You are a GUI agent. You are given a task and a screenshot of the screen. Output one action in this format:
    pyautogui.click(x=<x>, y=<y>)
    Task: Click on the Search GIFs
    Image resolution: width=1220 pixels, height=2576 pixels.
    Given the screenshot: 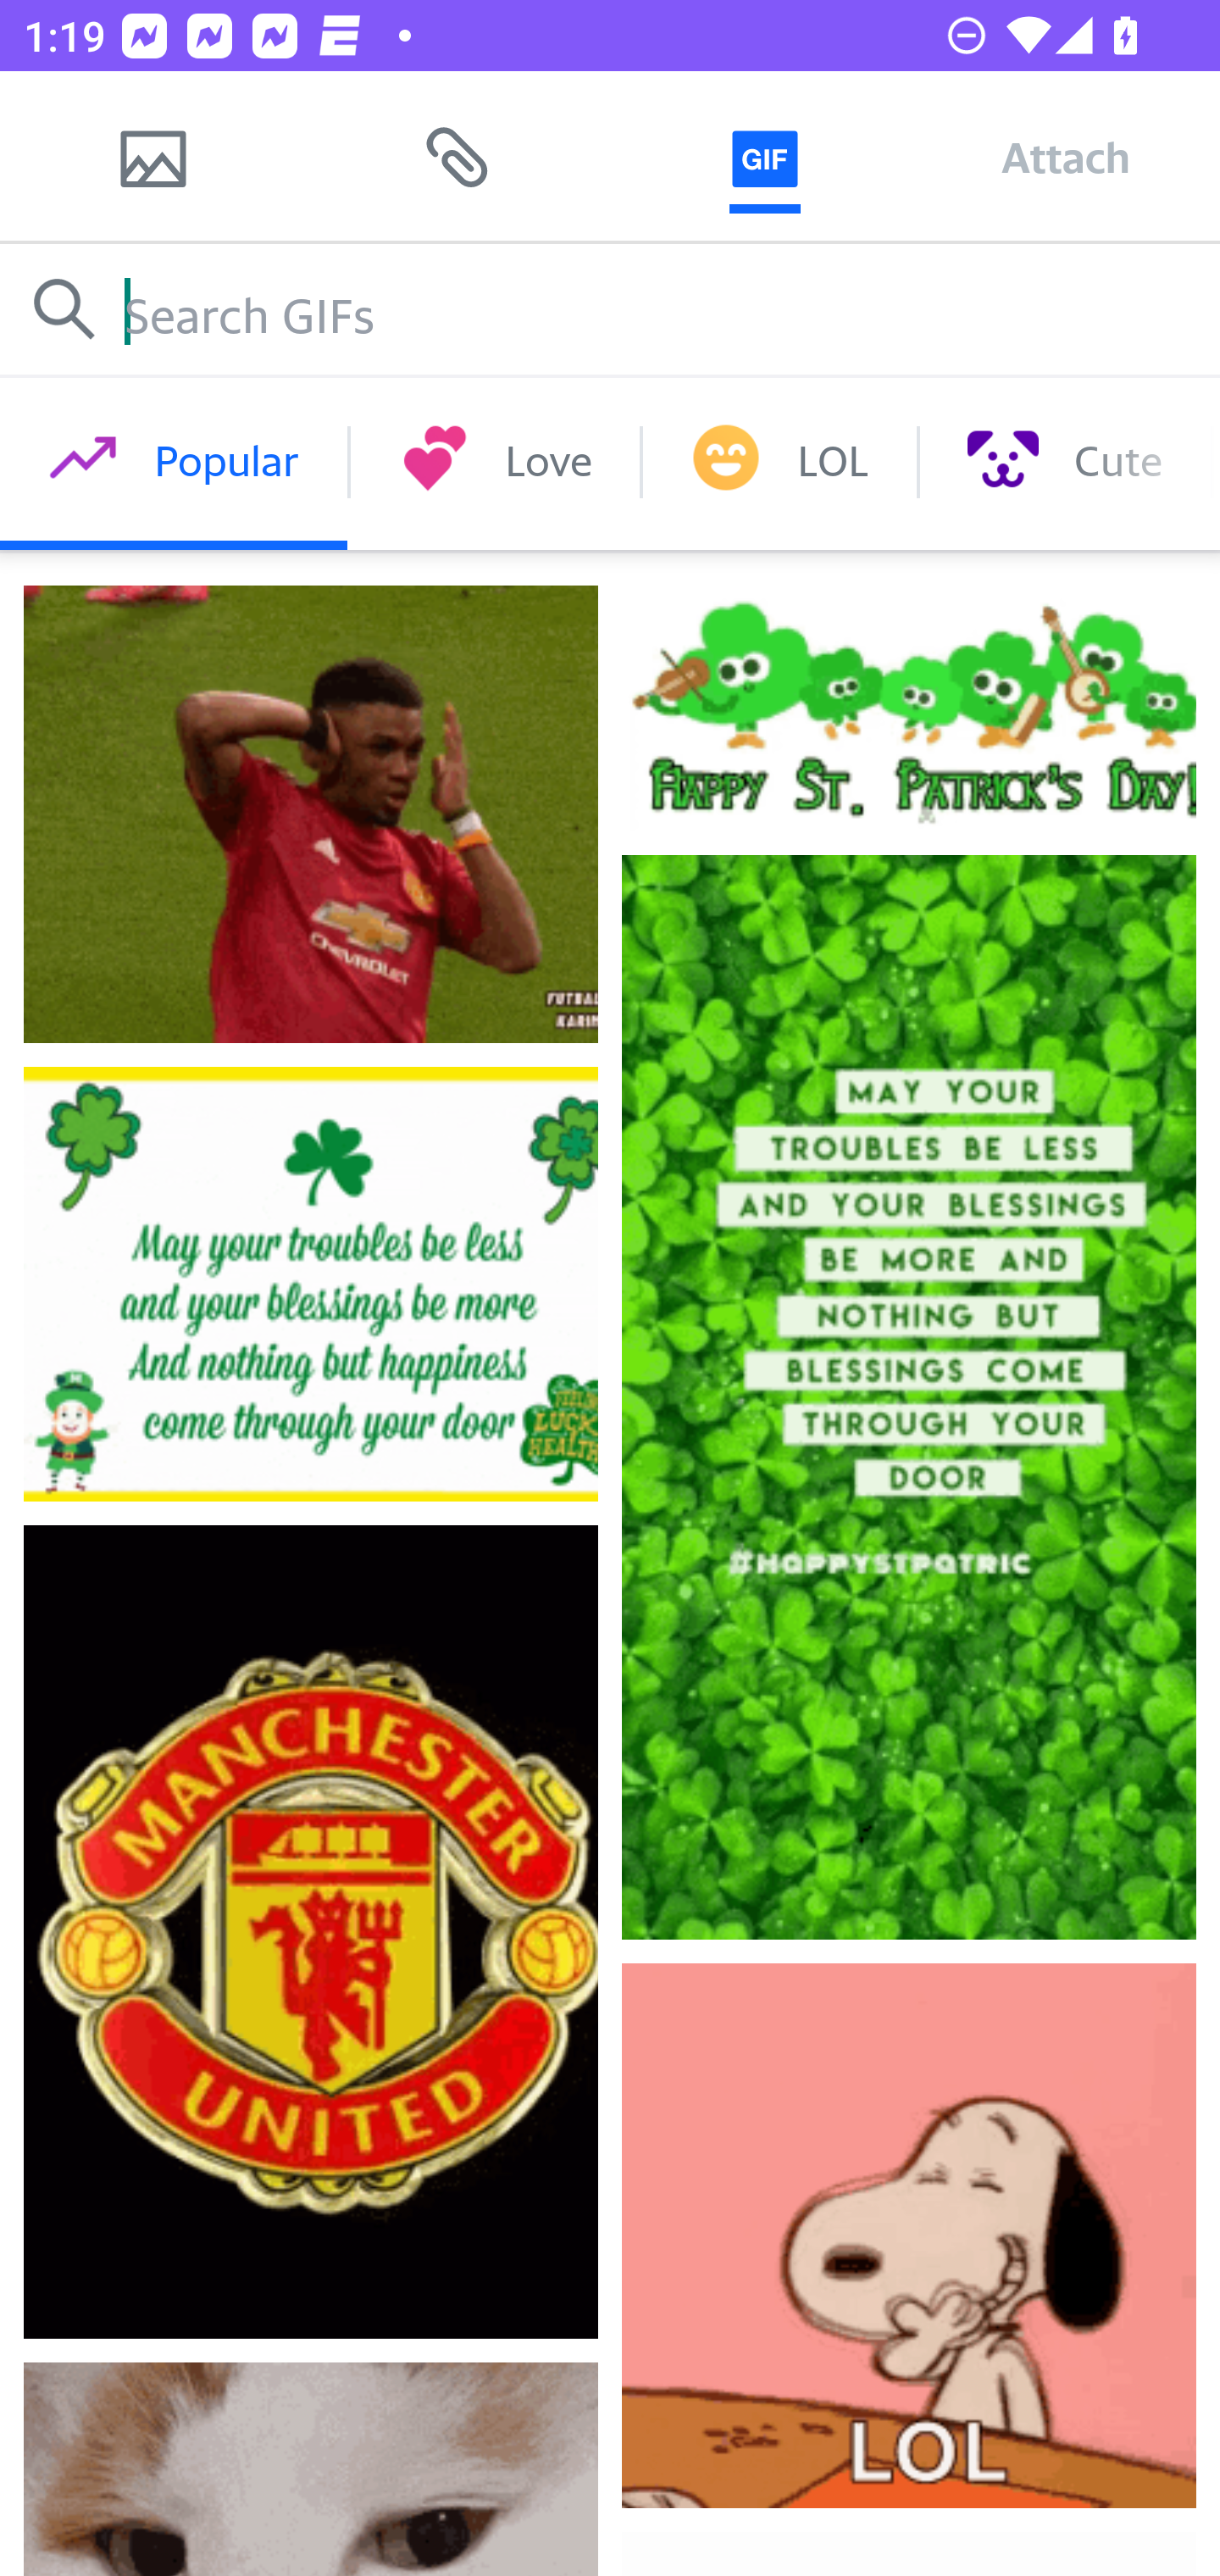 What is the action you would take?
    pyautogui.click(x=610, y=308)
    